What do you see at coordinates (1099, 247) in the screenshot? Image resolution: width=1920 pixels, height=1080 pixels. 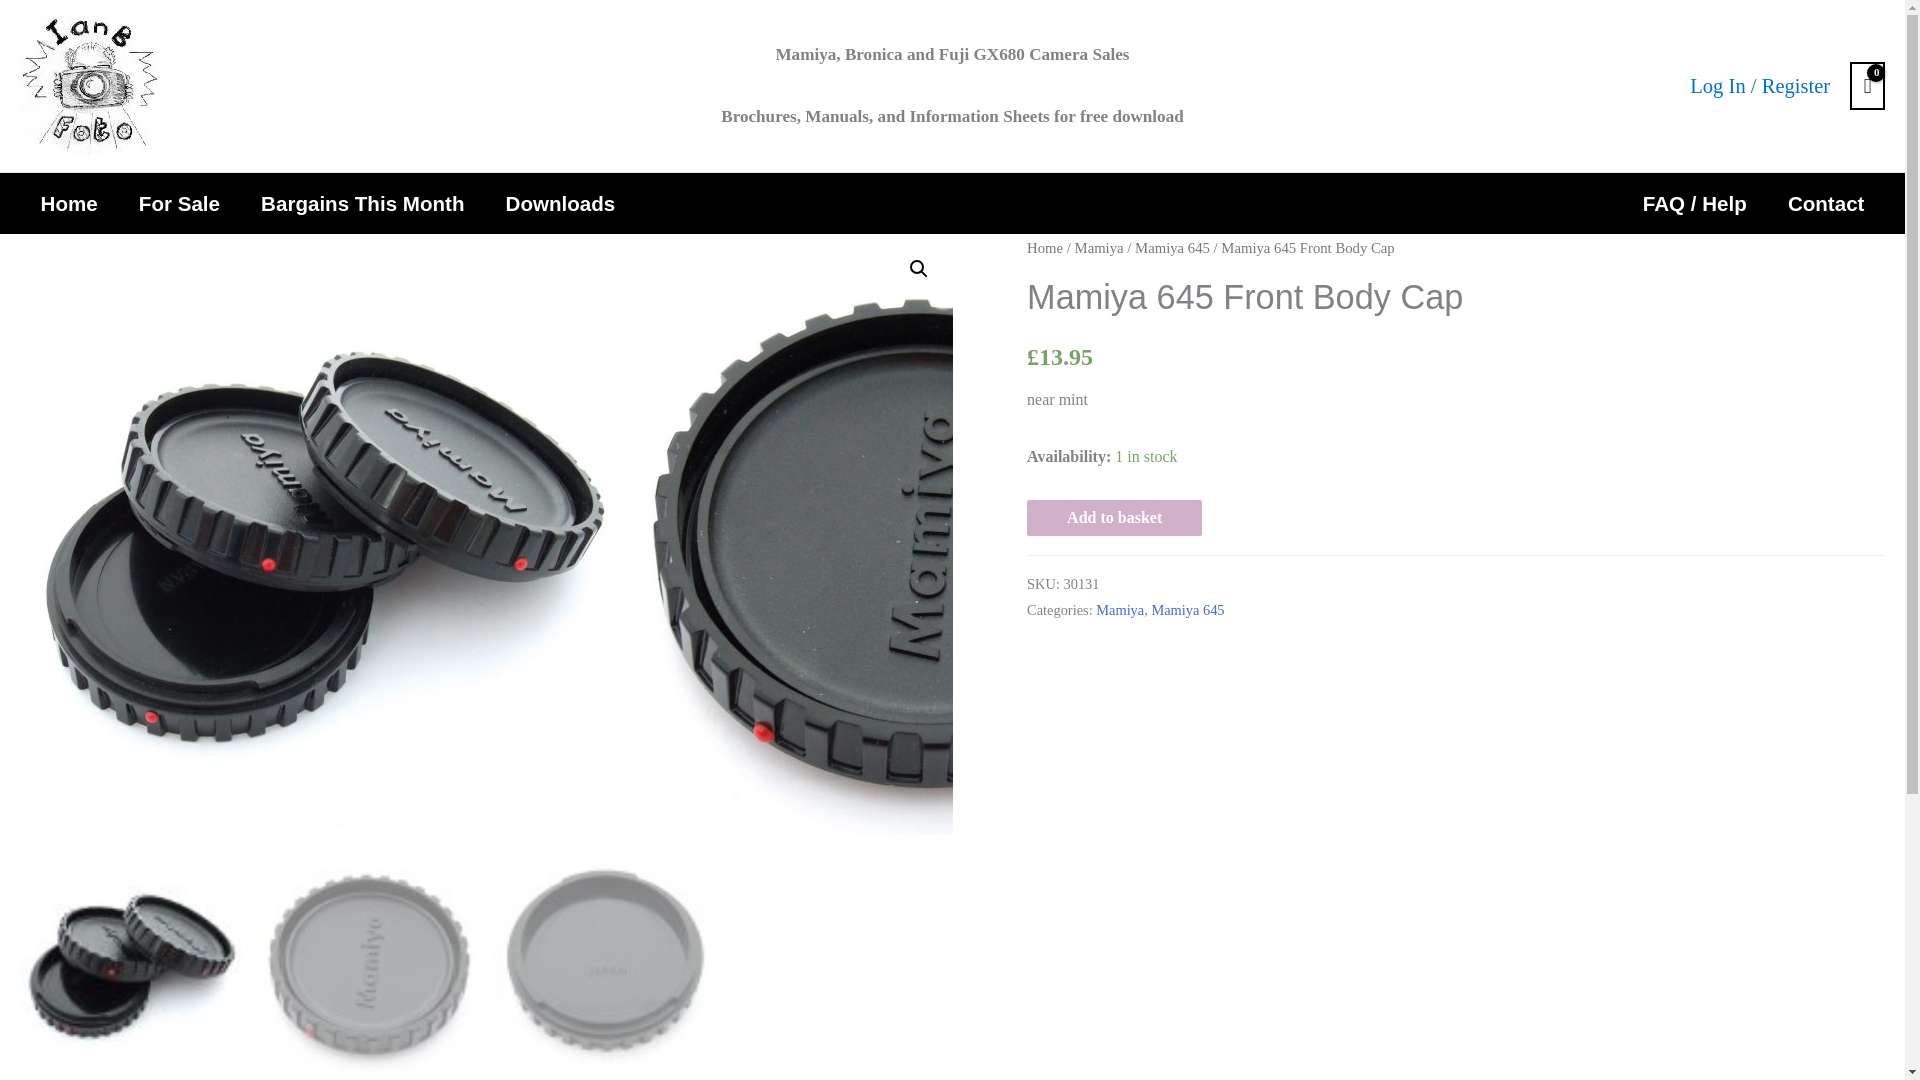 I see `Mamiya` at bounding box center [1099, 247].